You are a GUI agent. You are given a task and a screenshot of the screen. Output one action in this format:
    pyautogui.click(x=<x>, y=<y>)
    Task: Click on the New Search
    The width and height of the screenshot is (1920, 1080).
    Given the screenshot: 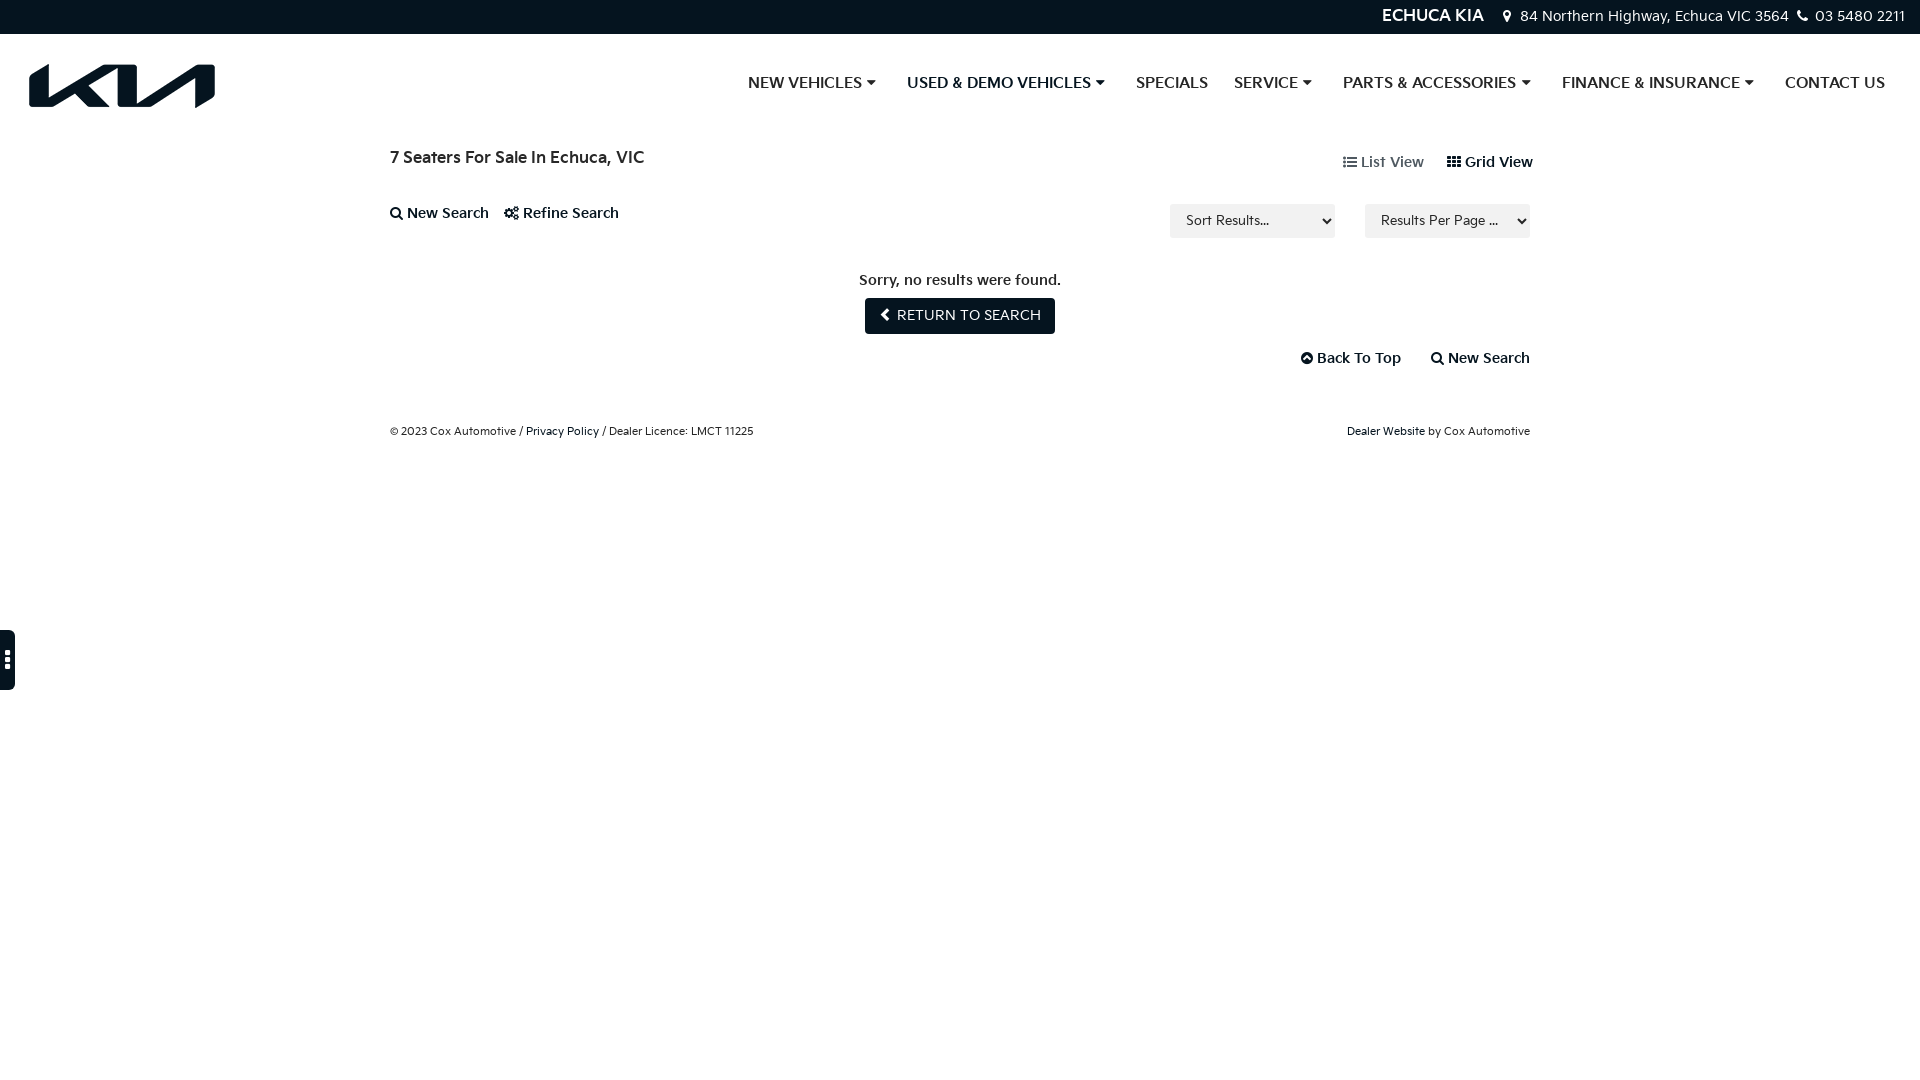 What is the action you would take?
    pyautogui.click(x=1473, y=359)
    